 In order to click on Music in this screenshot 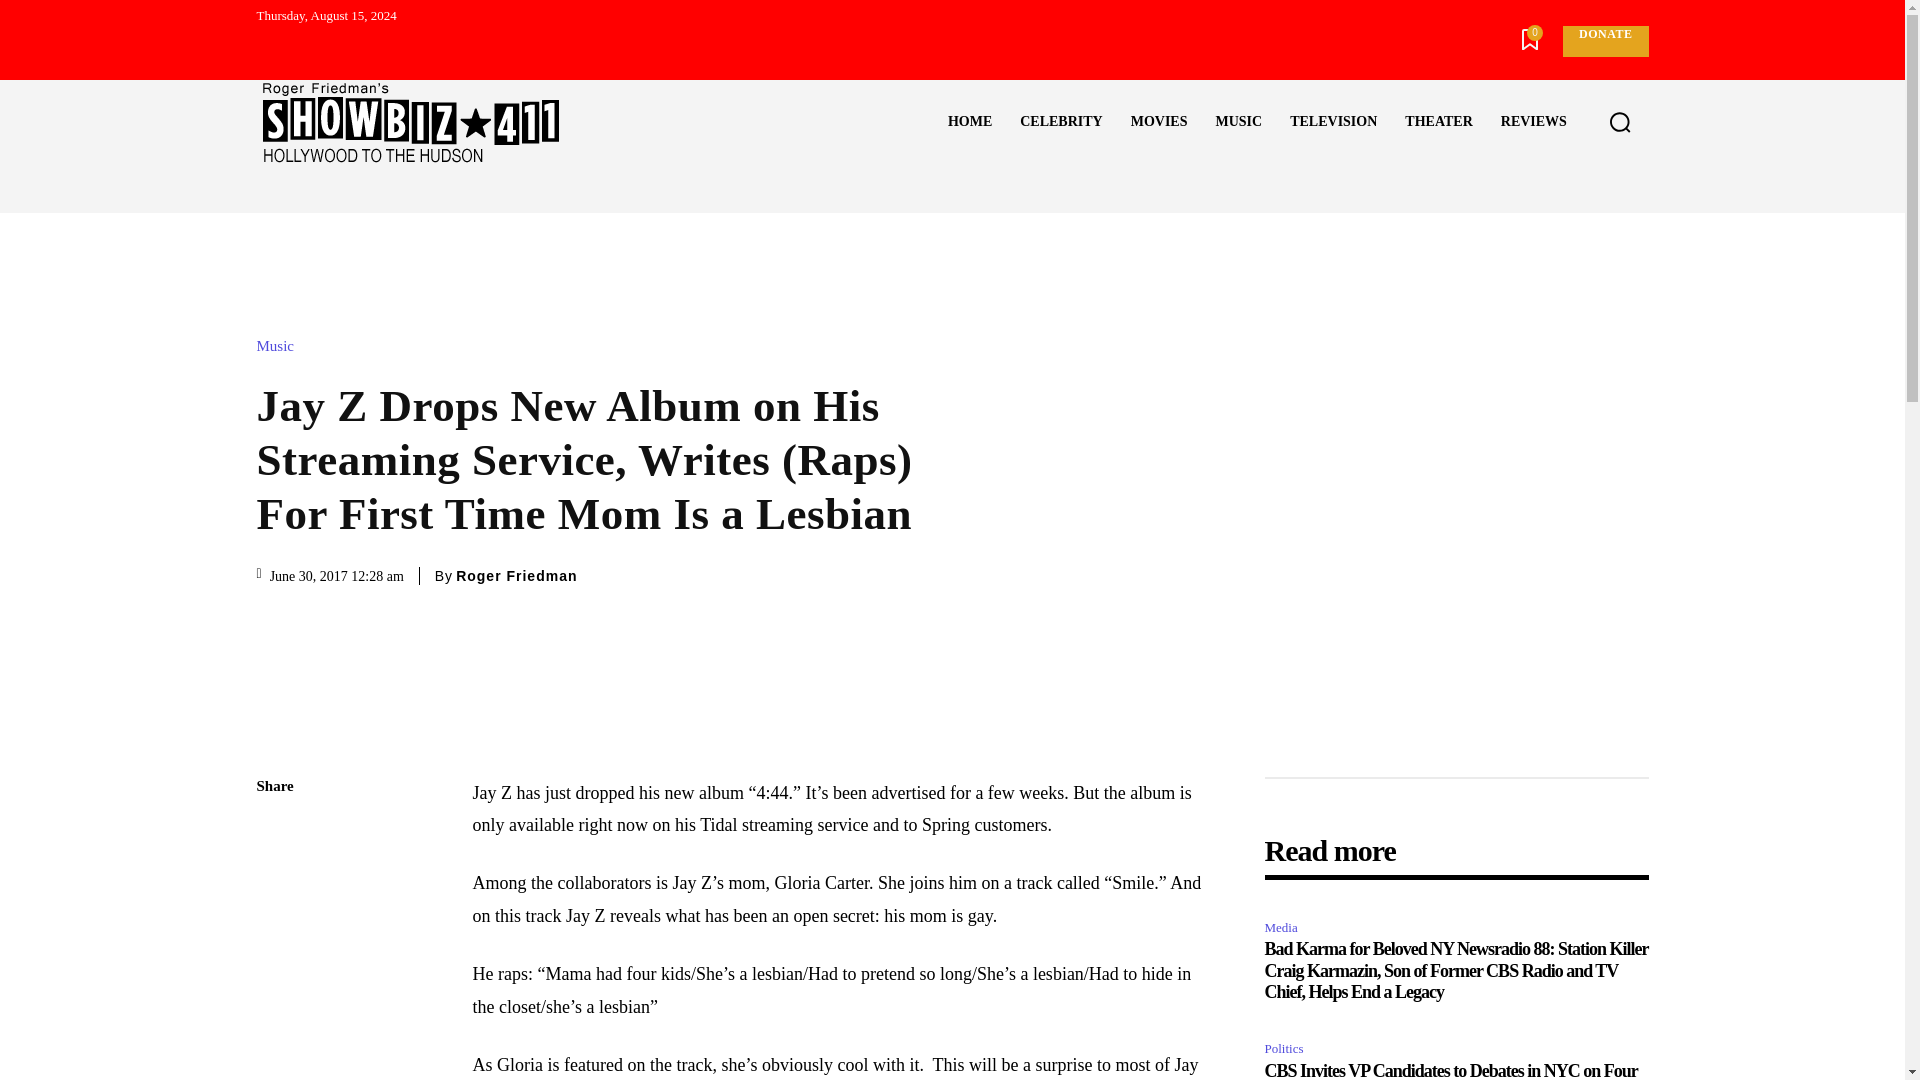, I will do `click(279, 346)`.